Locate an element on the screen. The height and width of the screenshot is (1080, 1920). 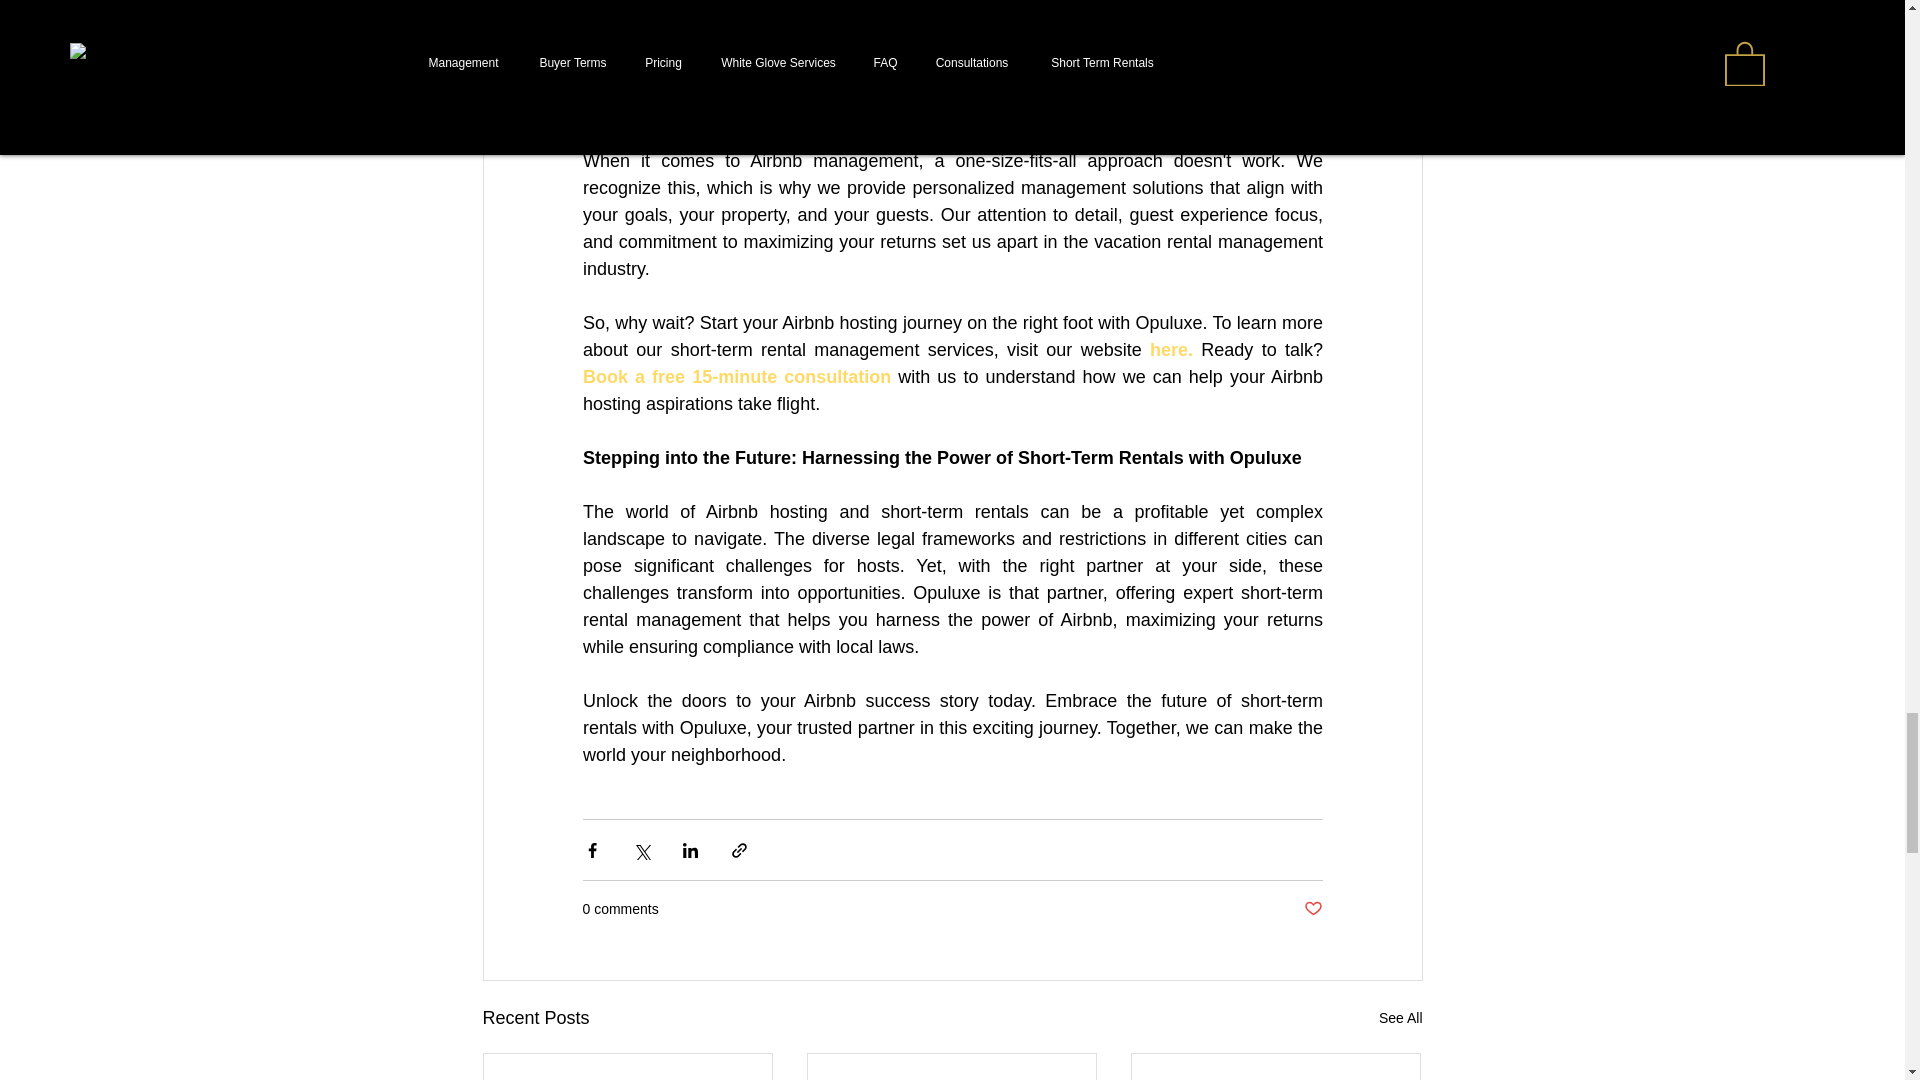
See All is located at coordinates (1400, 1018).